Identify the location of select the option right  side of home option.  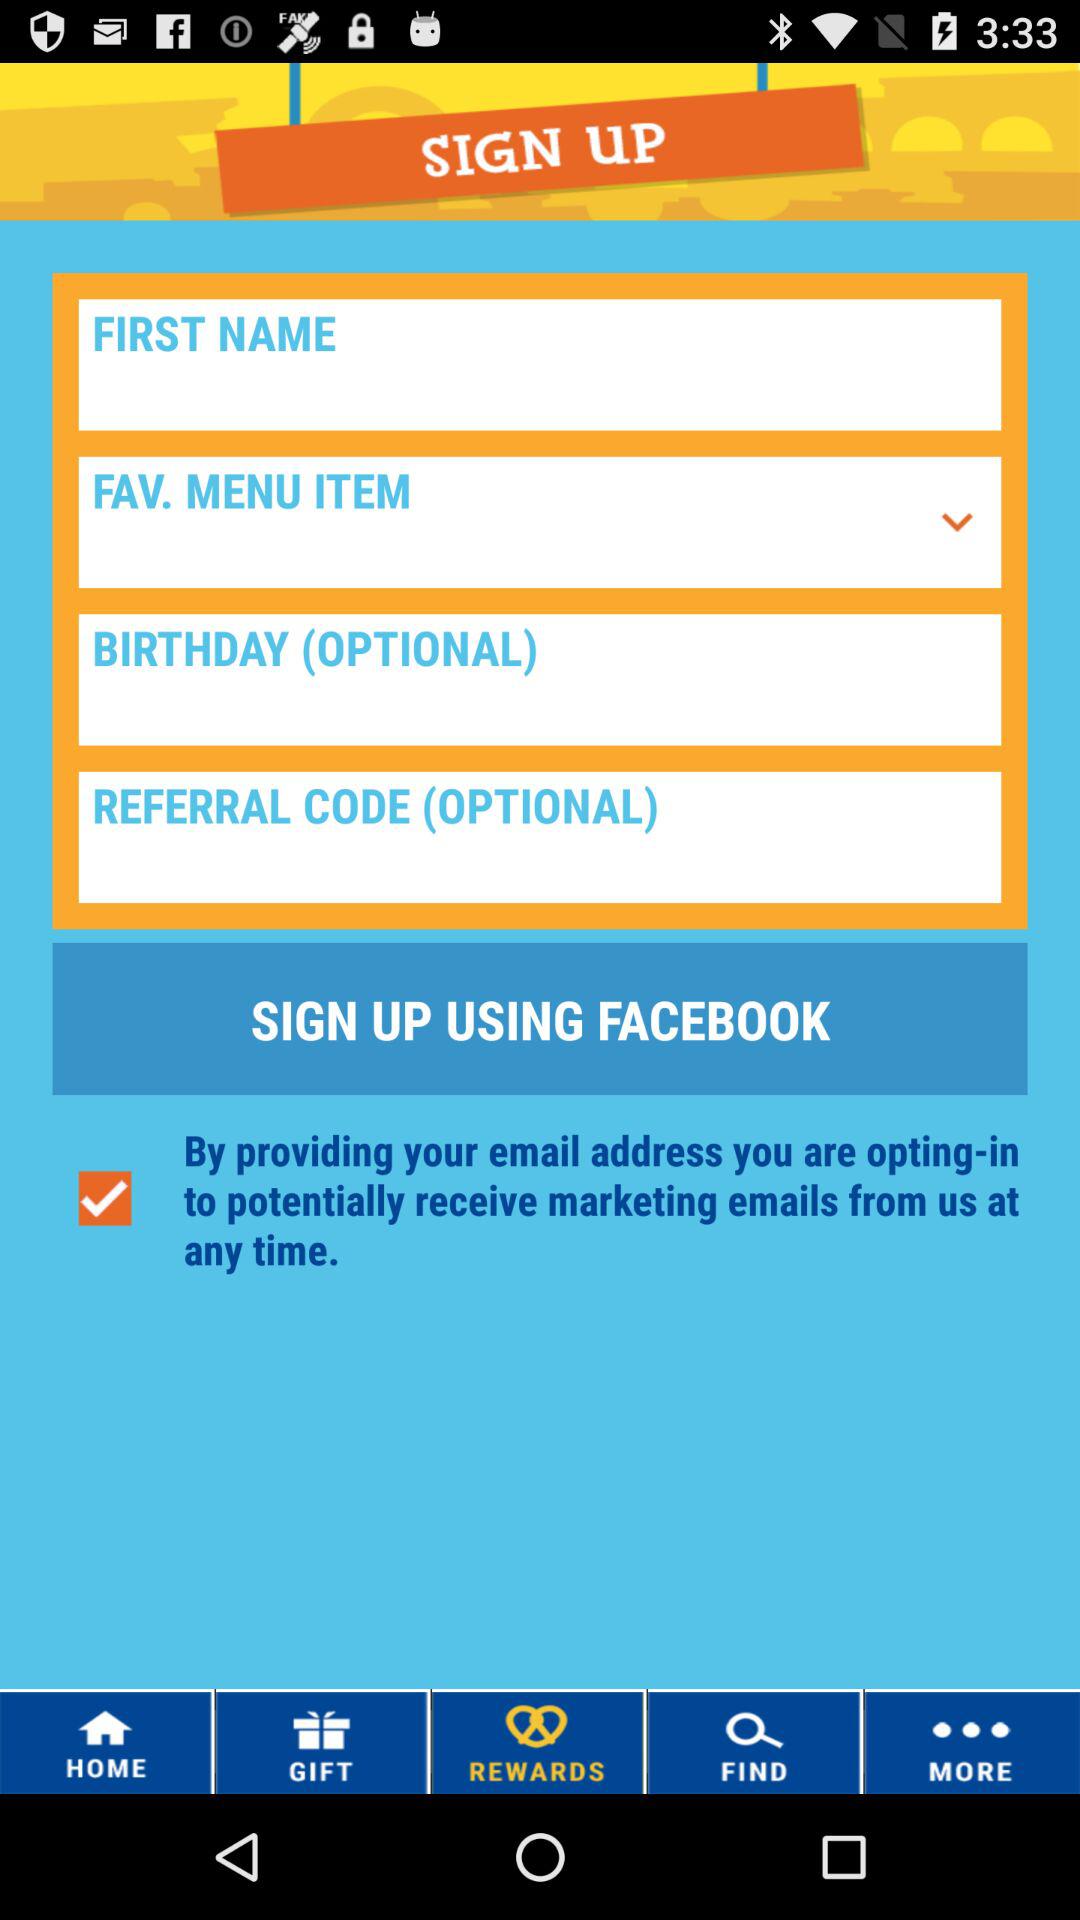
(322, 1742).